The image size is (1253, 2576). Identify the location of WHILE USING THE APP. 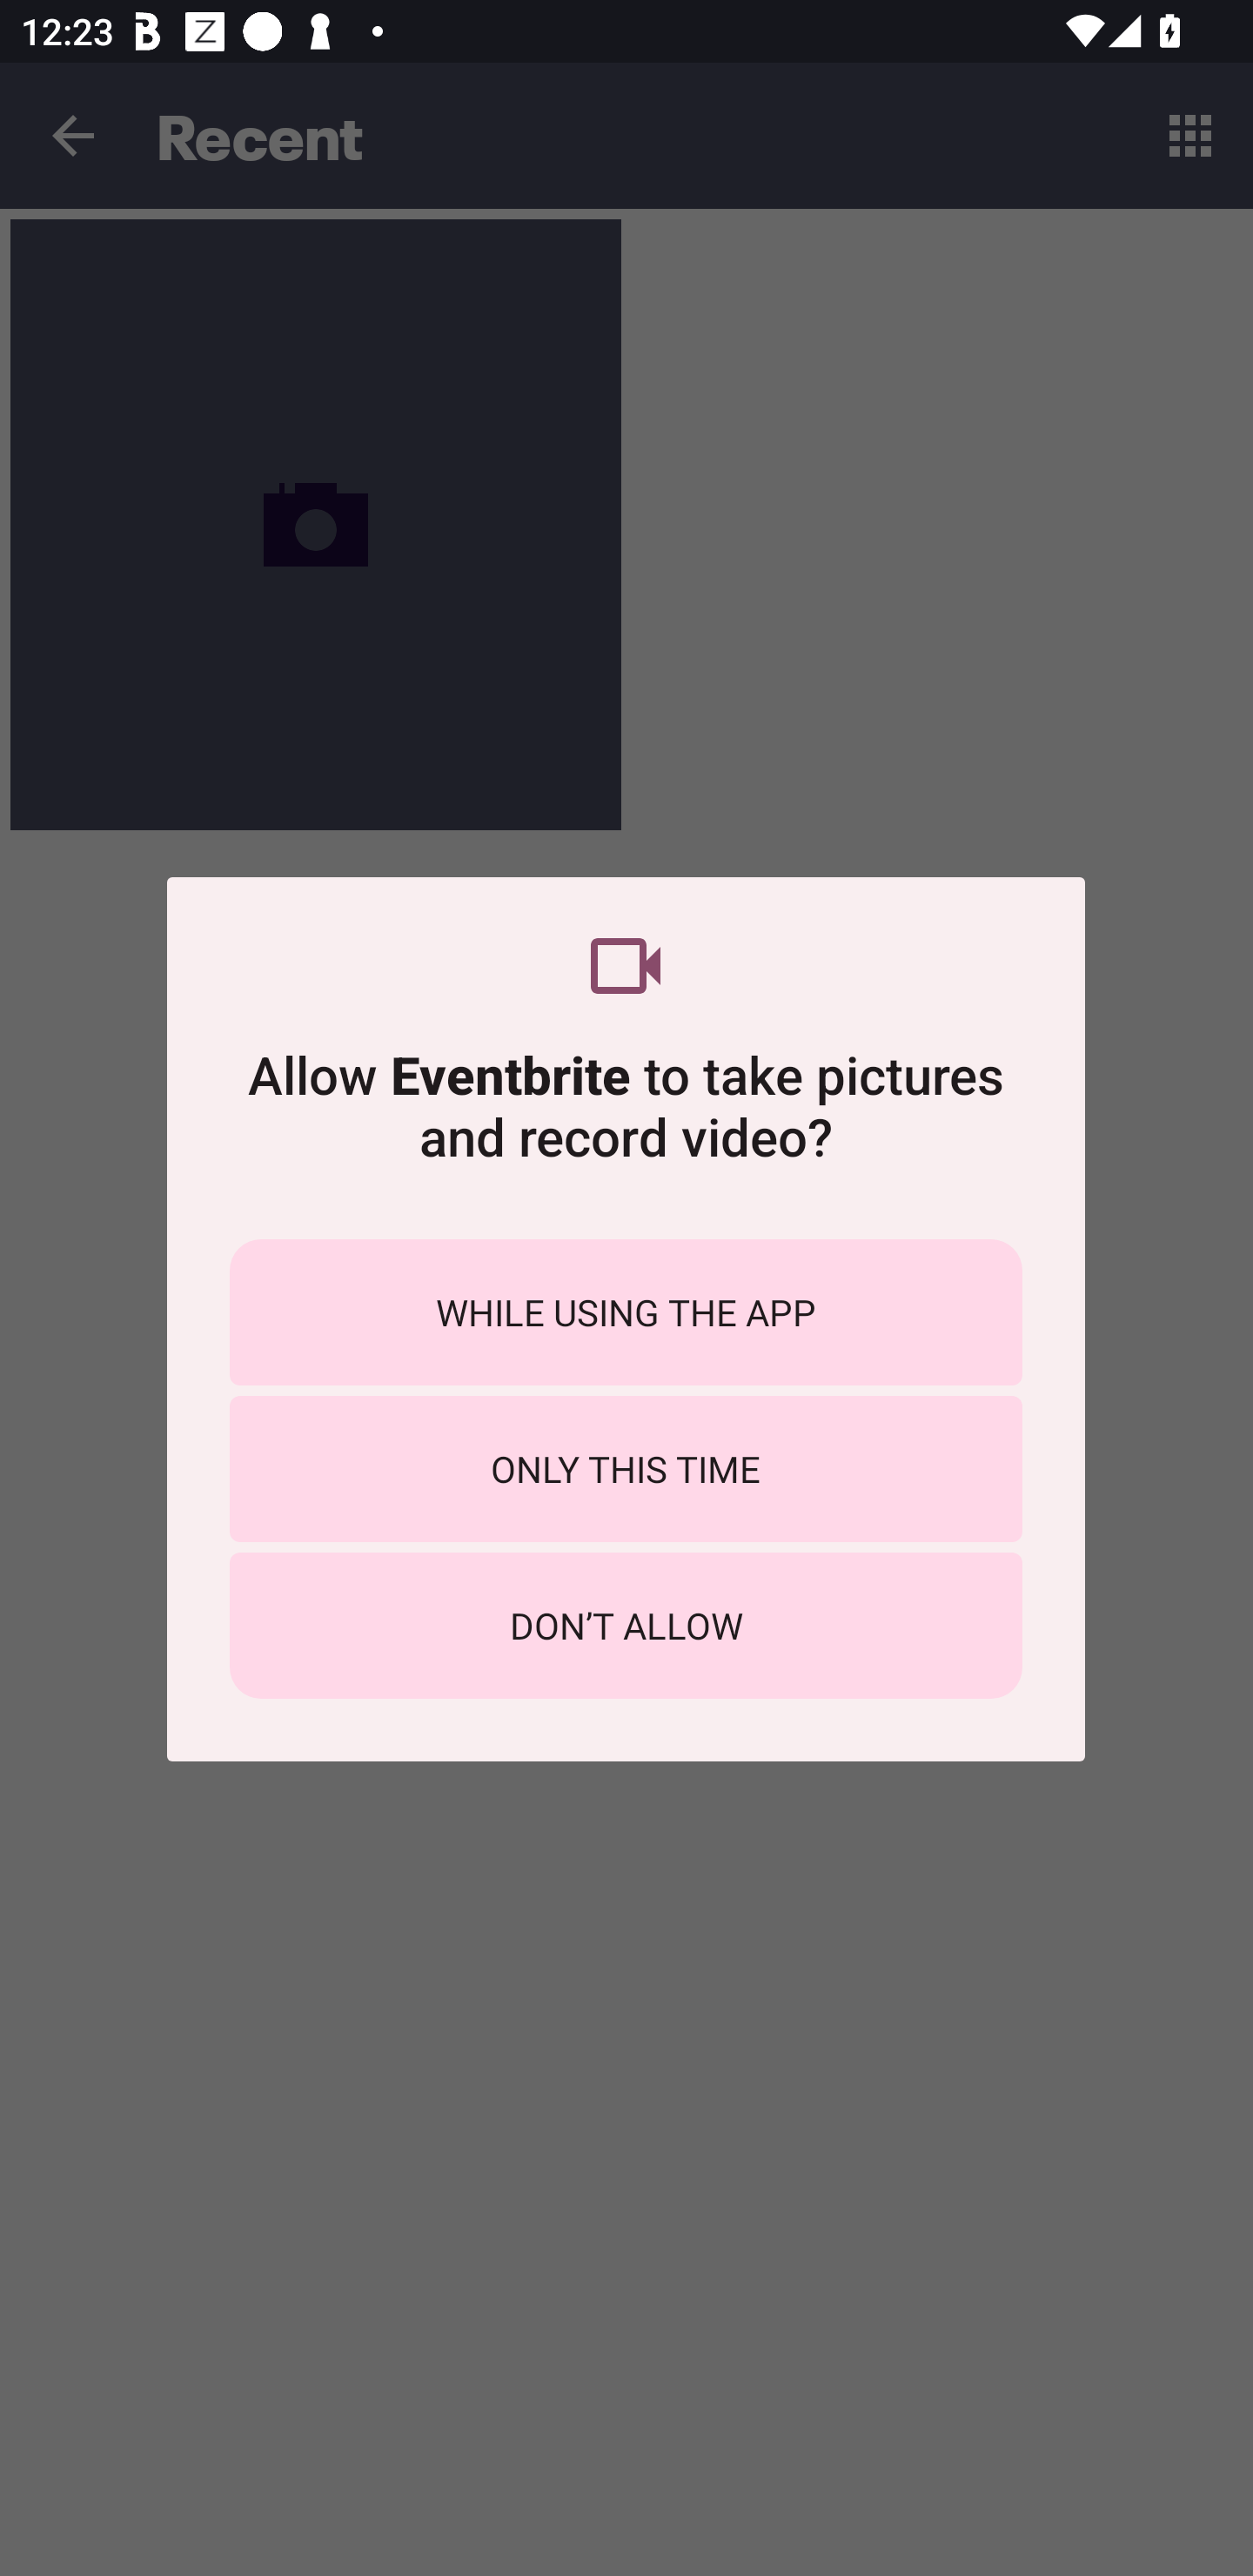
(626, 1312).